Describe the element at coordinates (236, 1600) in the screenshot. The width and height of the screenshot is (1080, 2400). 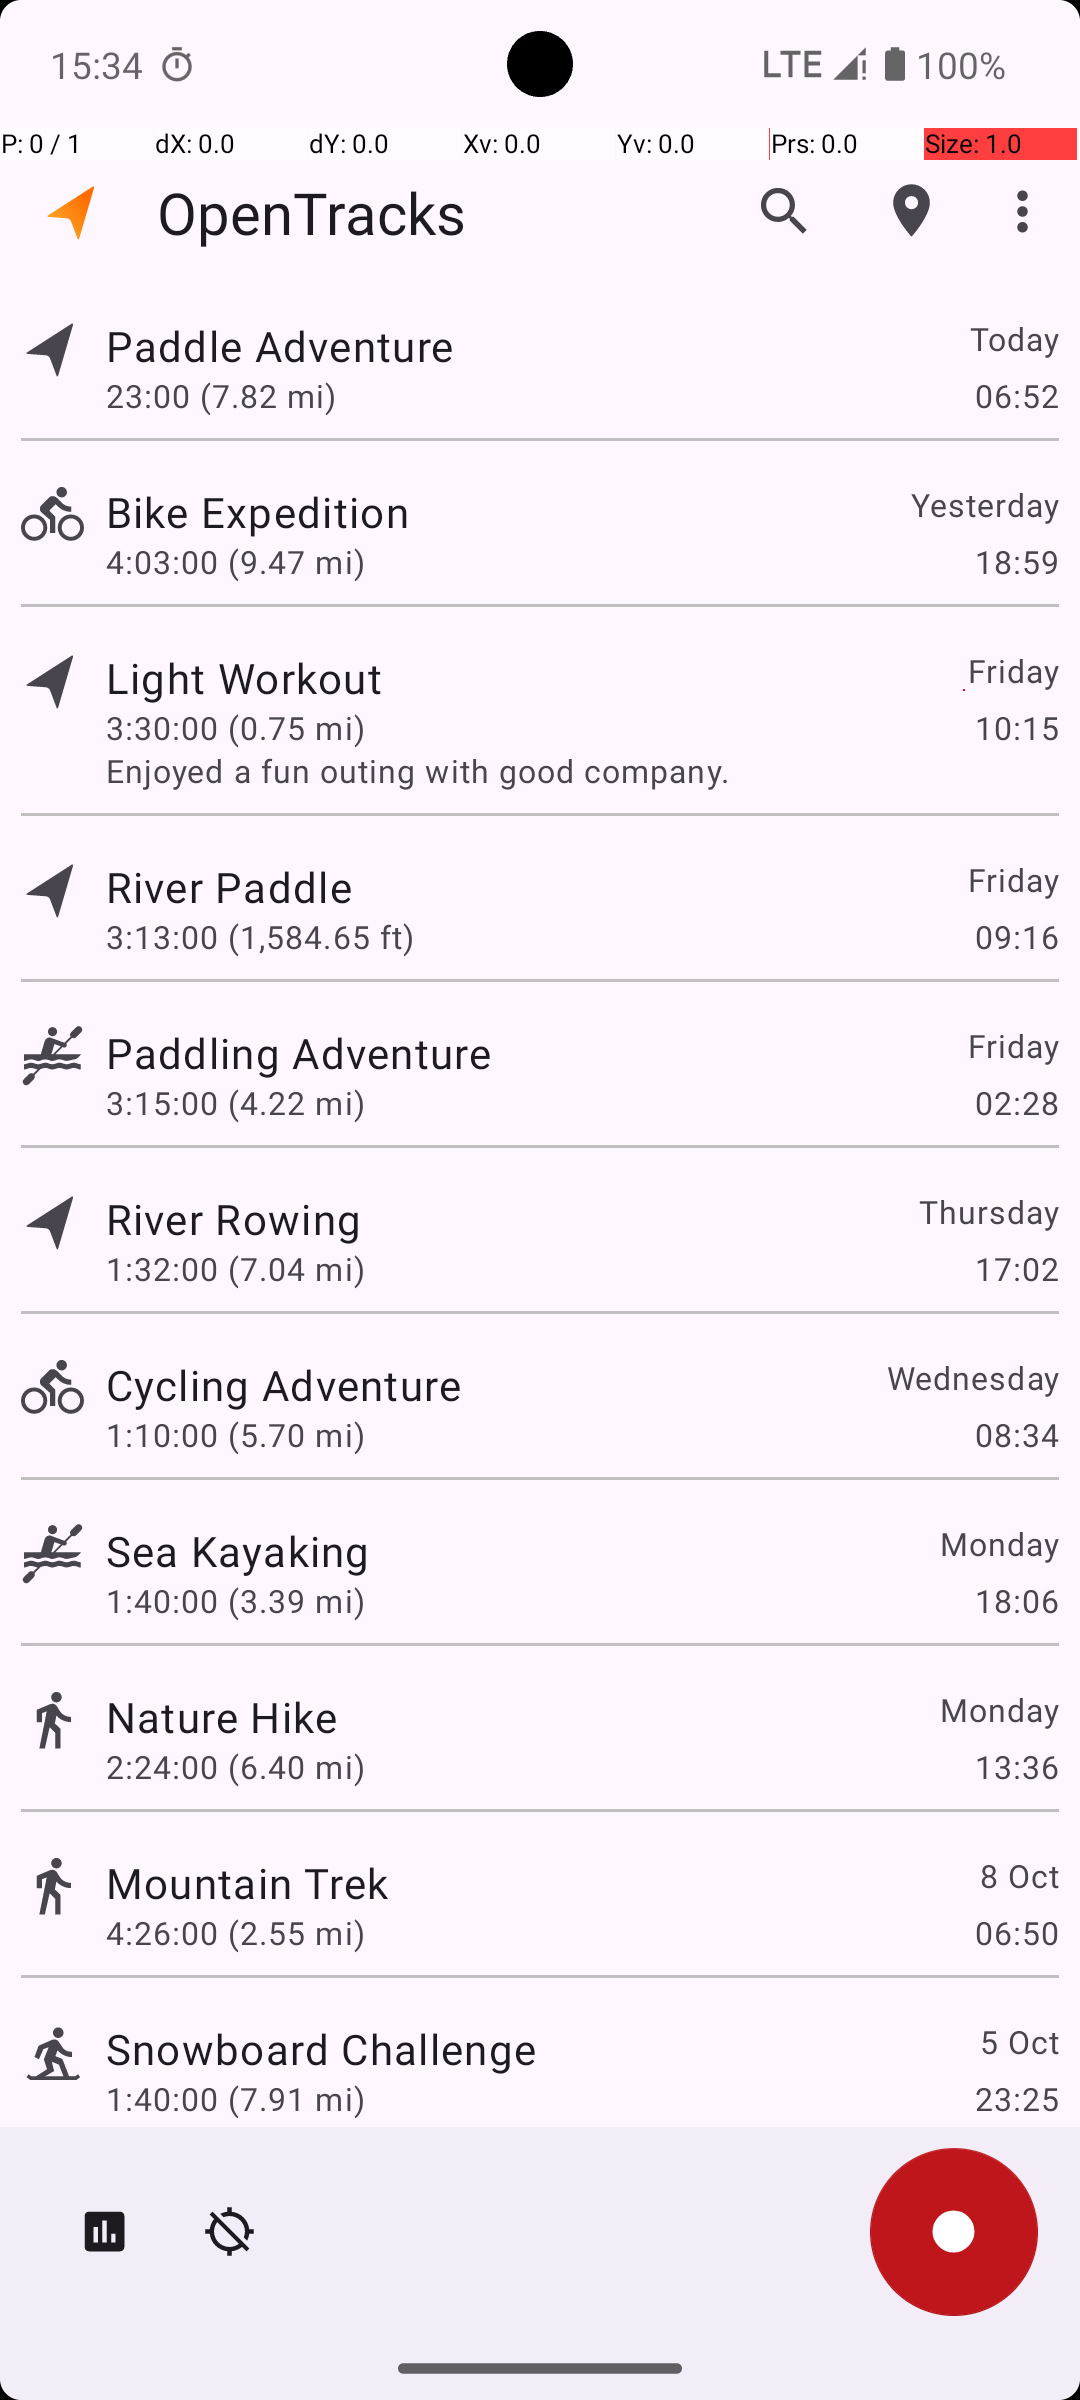
I see `1:40:00 (3.39 mi)` at that location.